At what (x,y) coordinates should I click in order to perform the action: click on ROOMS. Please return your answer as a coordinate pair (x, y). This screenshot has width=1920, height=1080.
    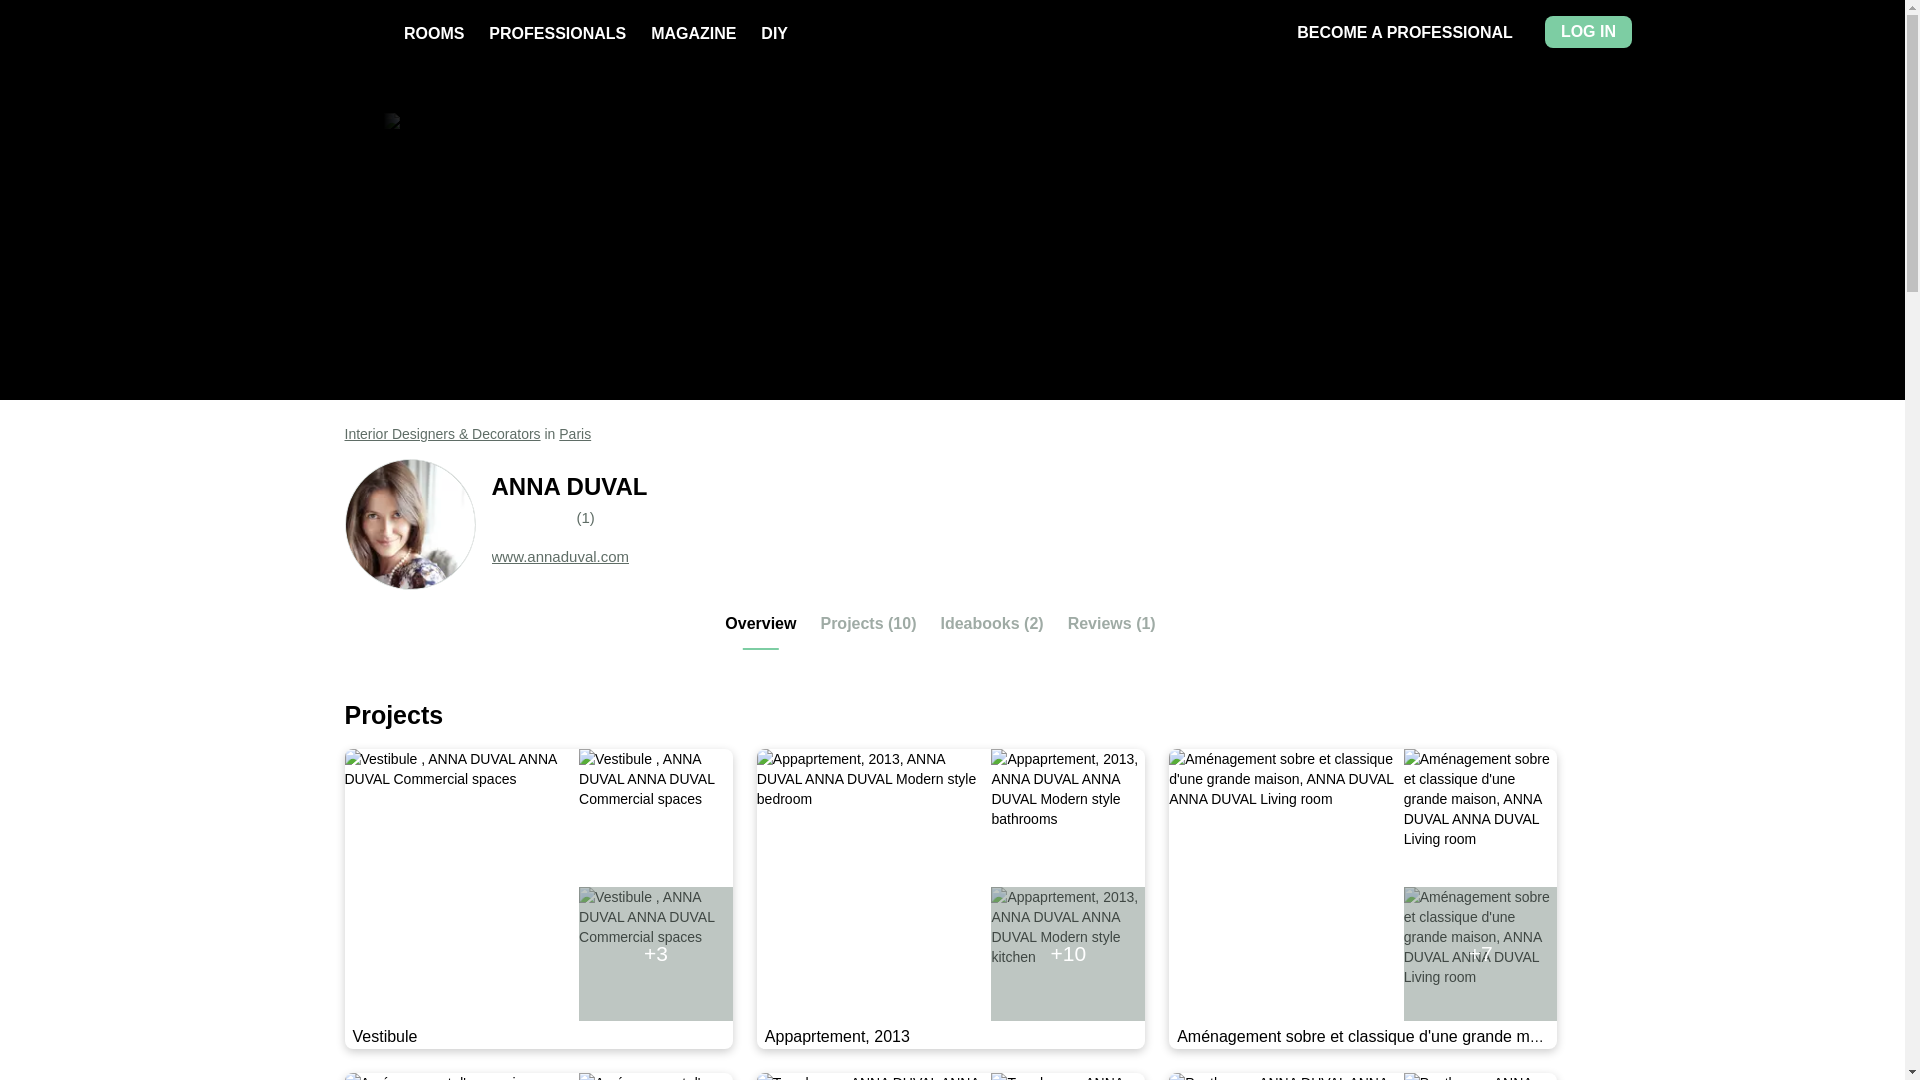
    Looking at the image, I should click on (434, 33).